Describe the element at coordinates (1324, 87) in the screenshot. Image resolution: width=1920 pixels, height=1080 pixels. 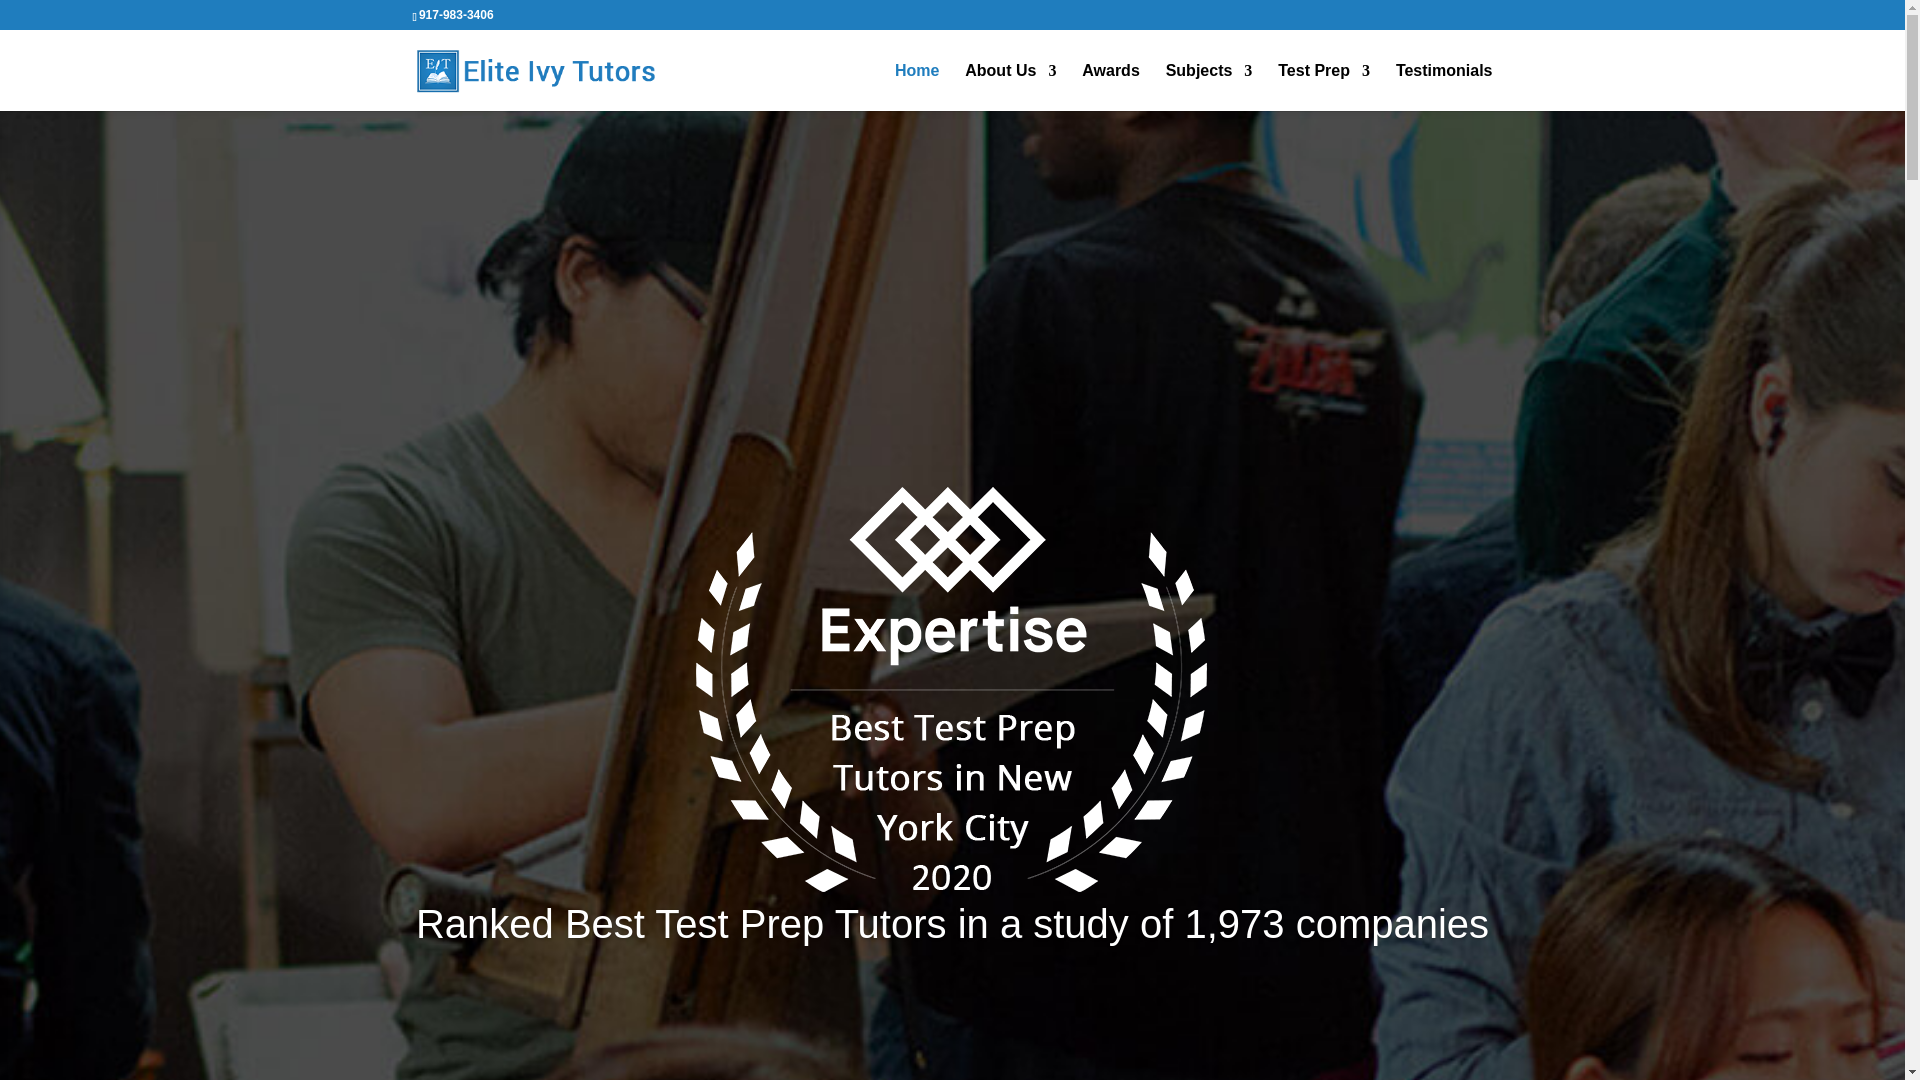
I see `Test Prep` at that location.